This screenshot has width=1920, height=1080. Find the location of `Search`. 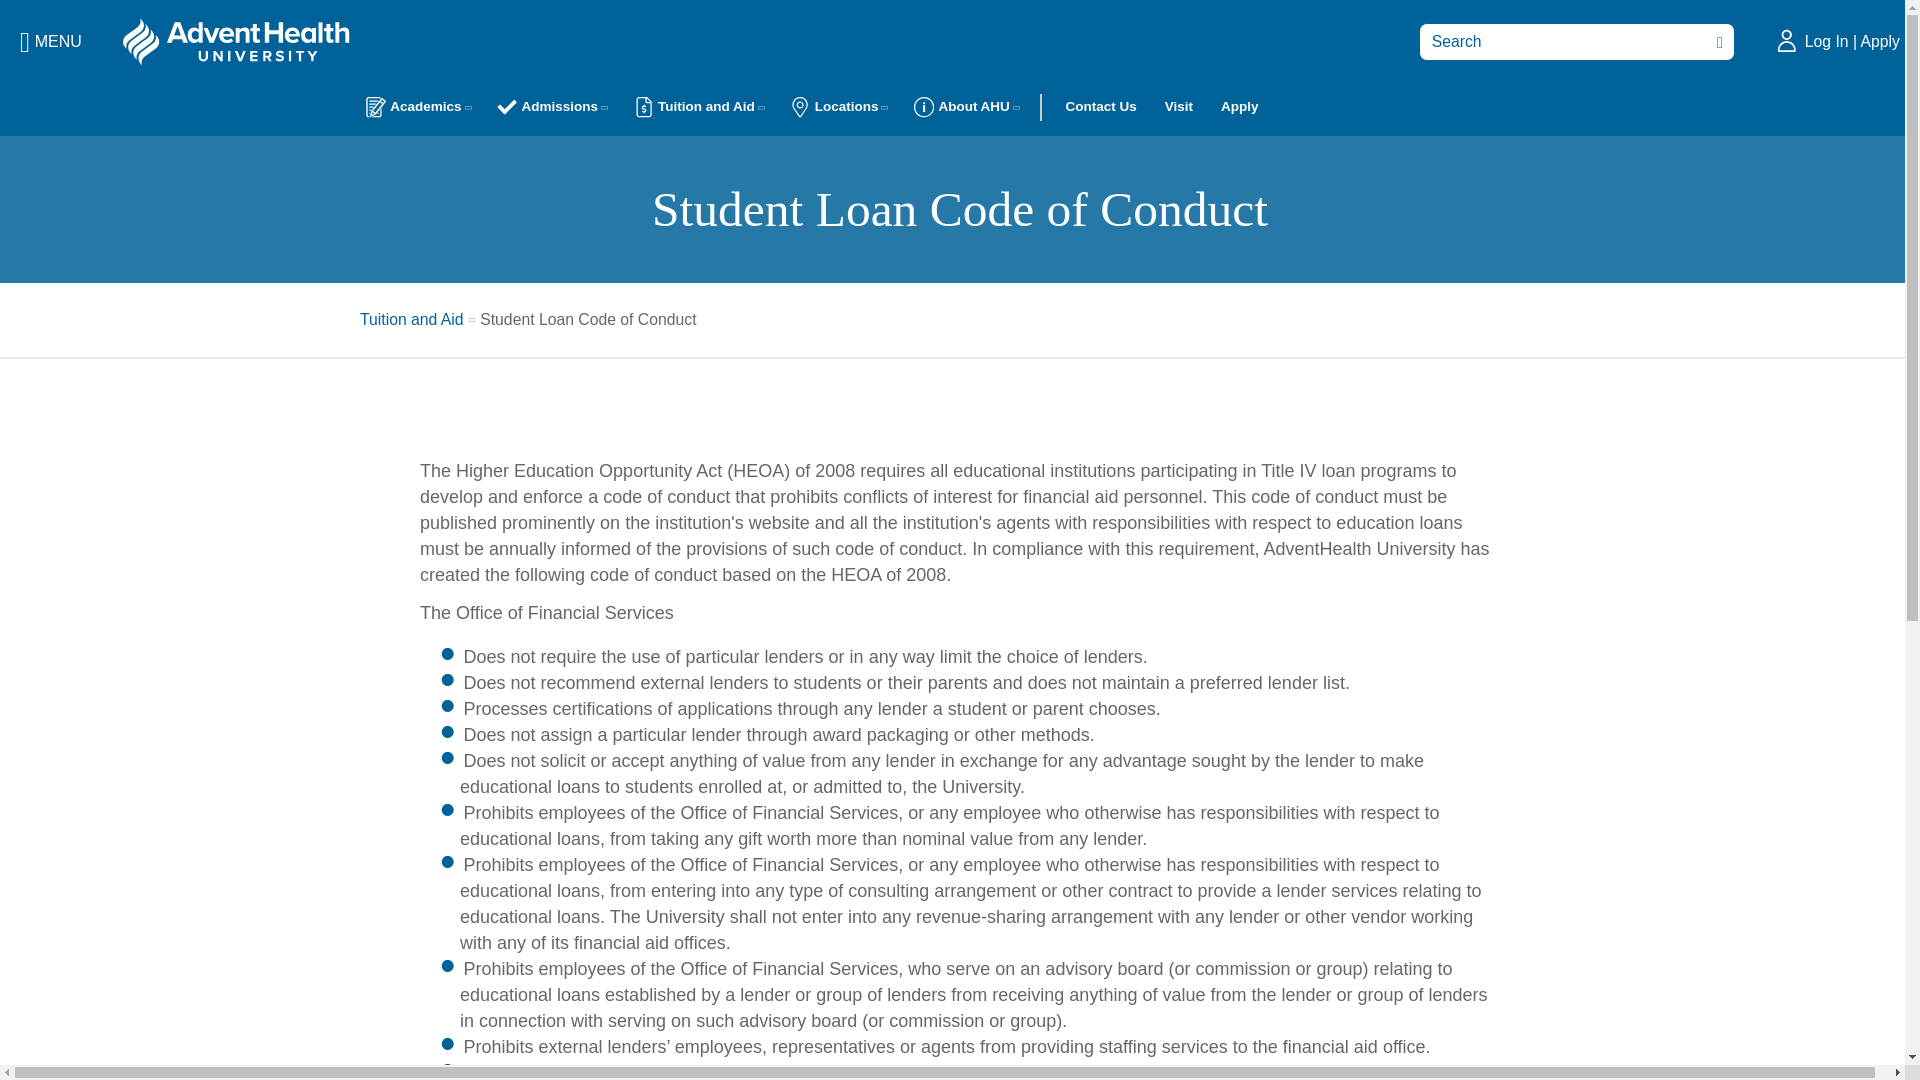

Search is located at coordinates (1716, 41).